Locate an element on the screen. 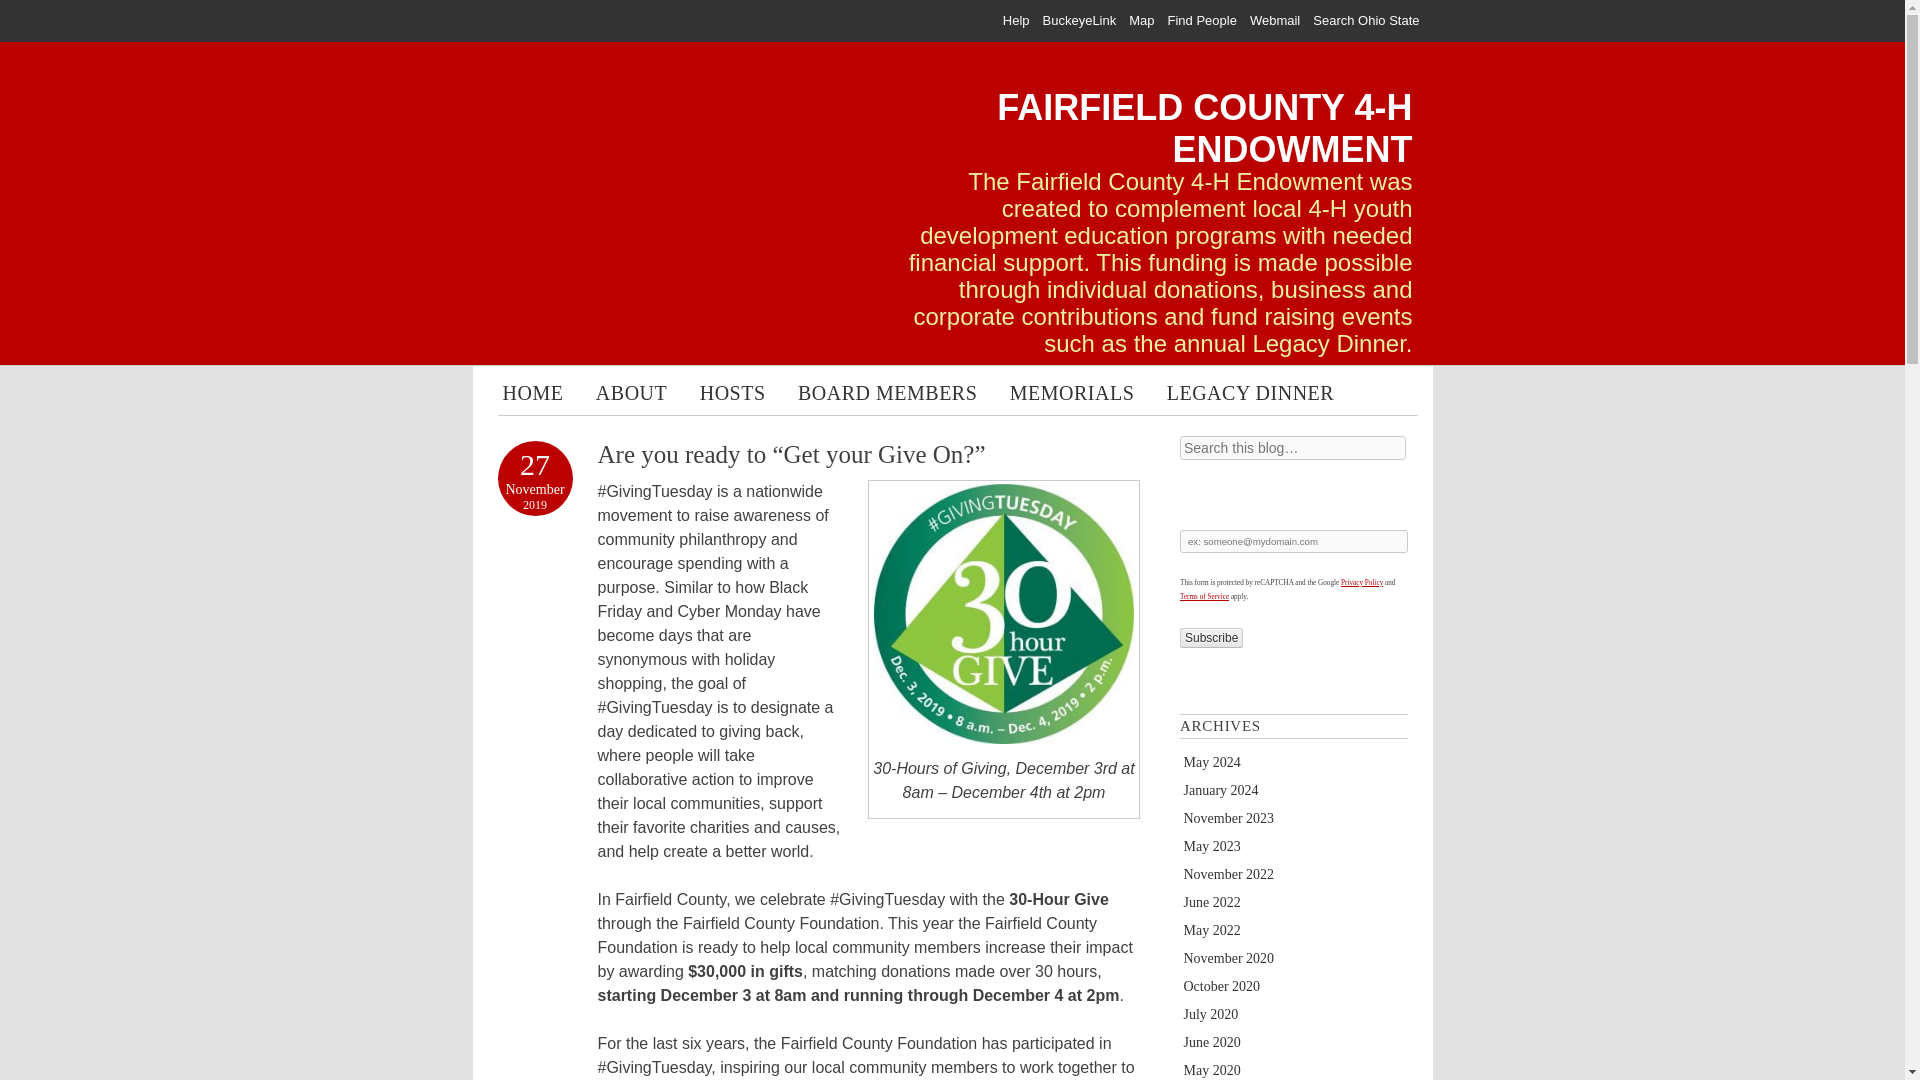 This screenshot has height=1080, width=1920. MEMORIALS is located at coordinates (1072, 394).